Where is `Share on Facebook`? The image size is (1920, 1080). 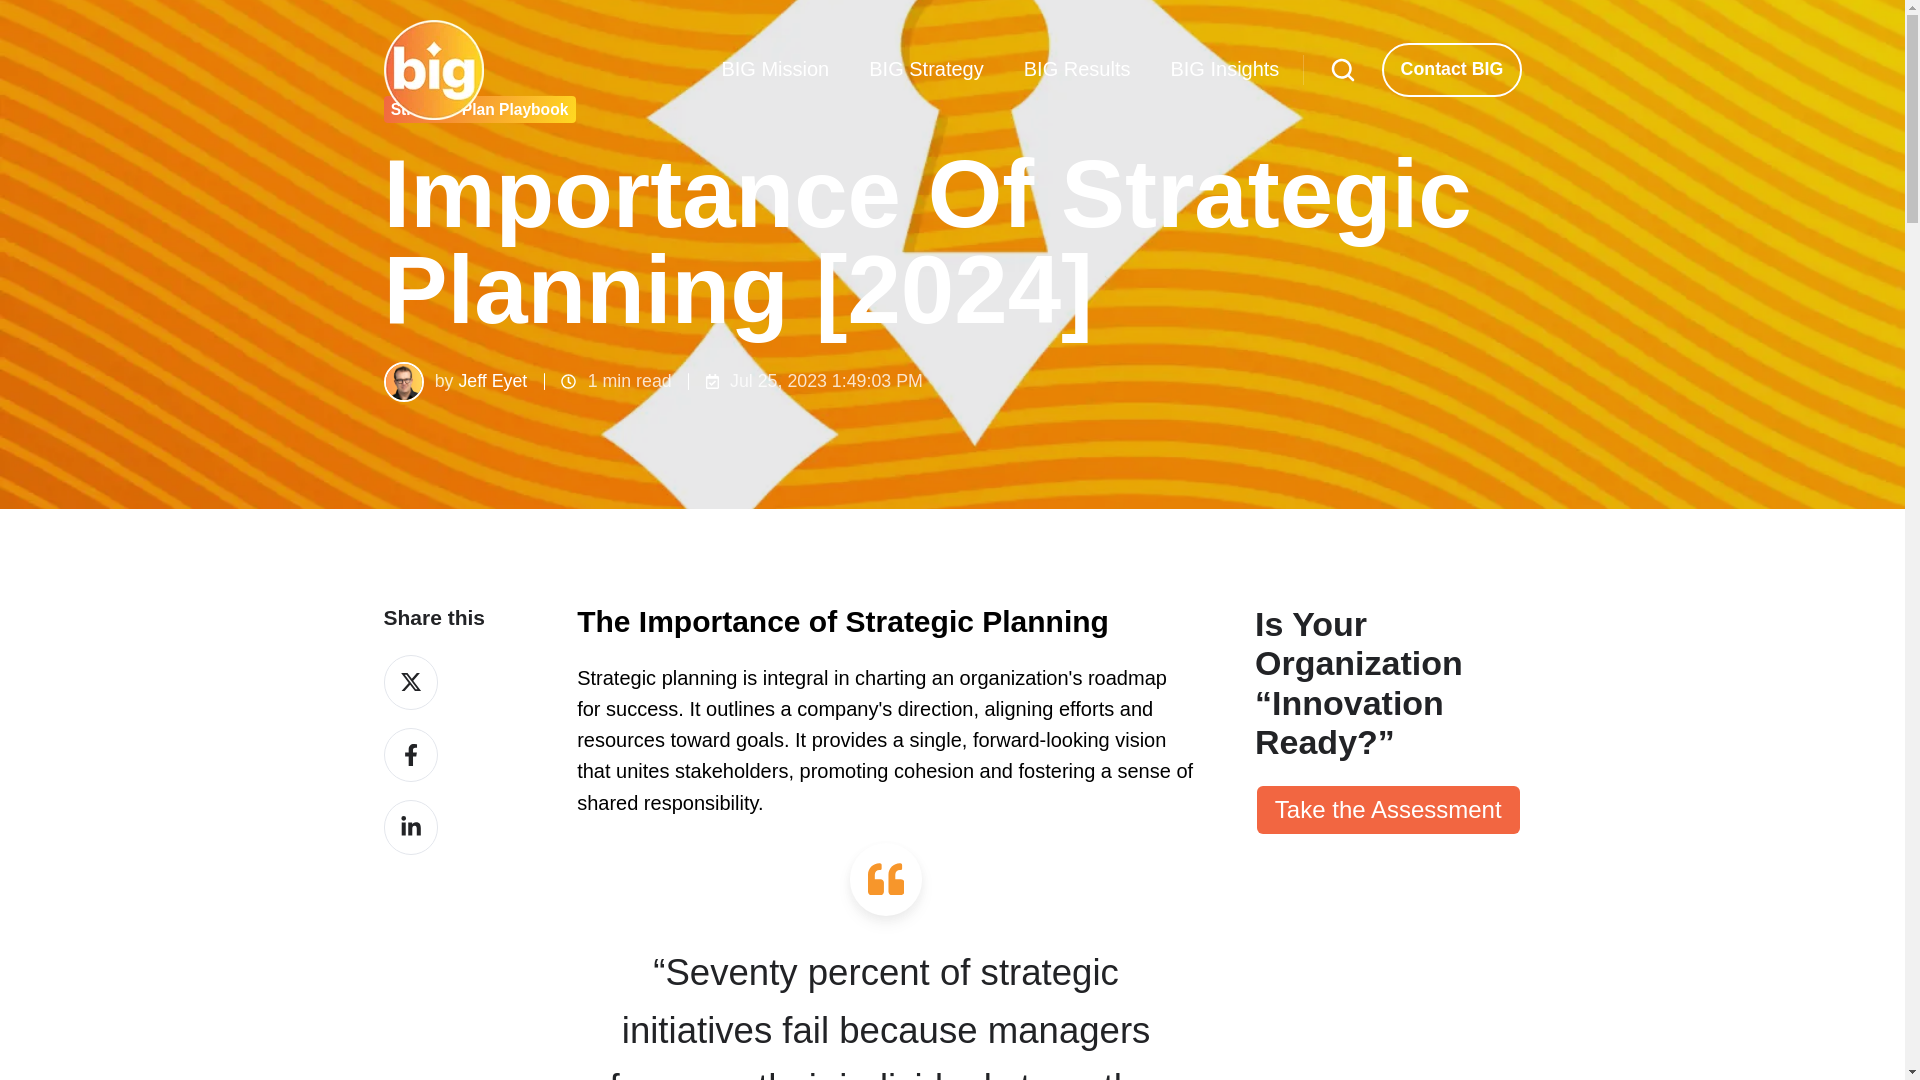 Share on Facebook is located at coordinates (412, 755).